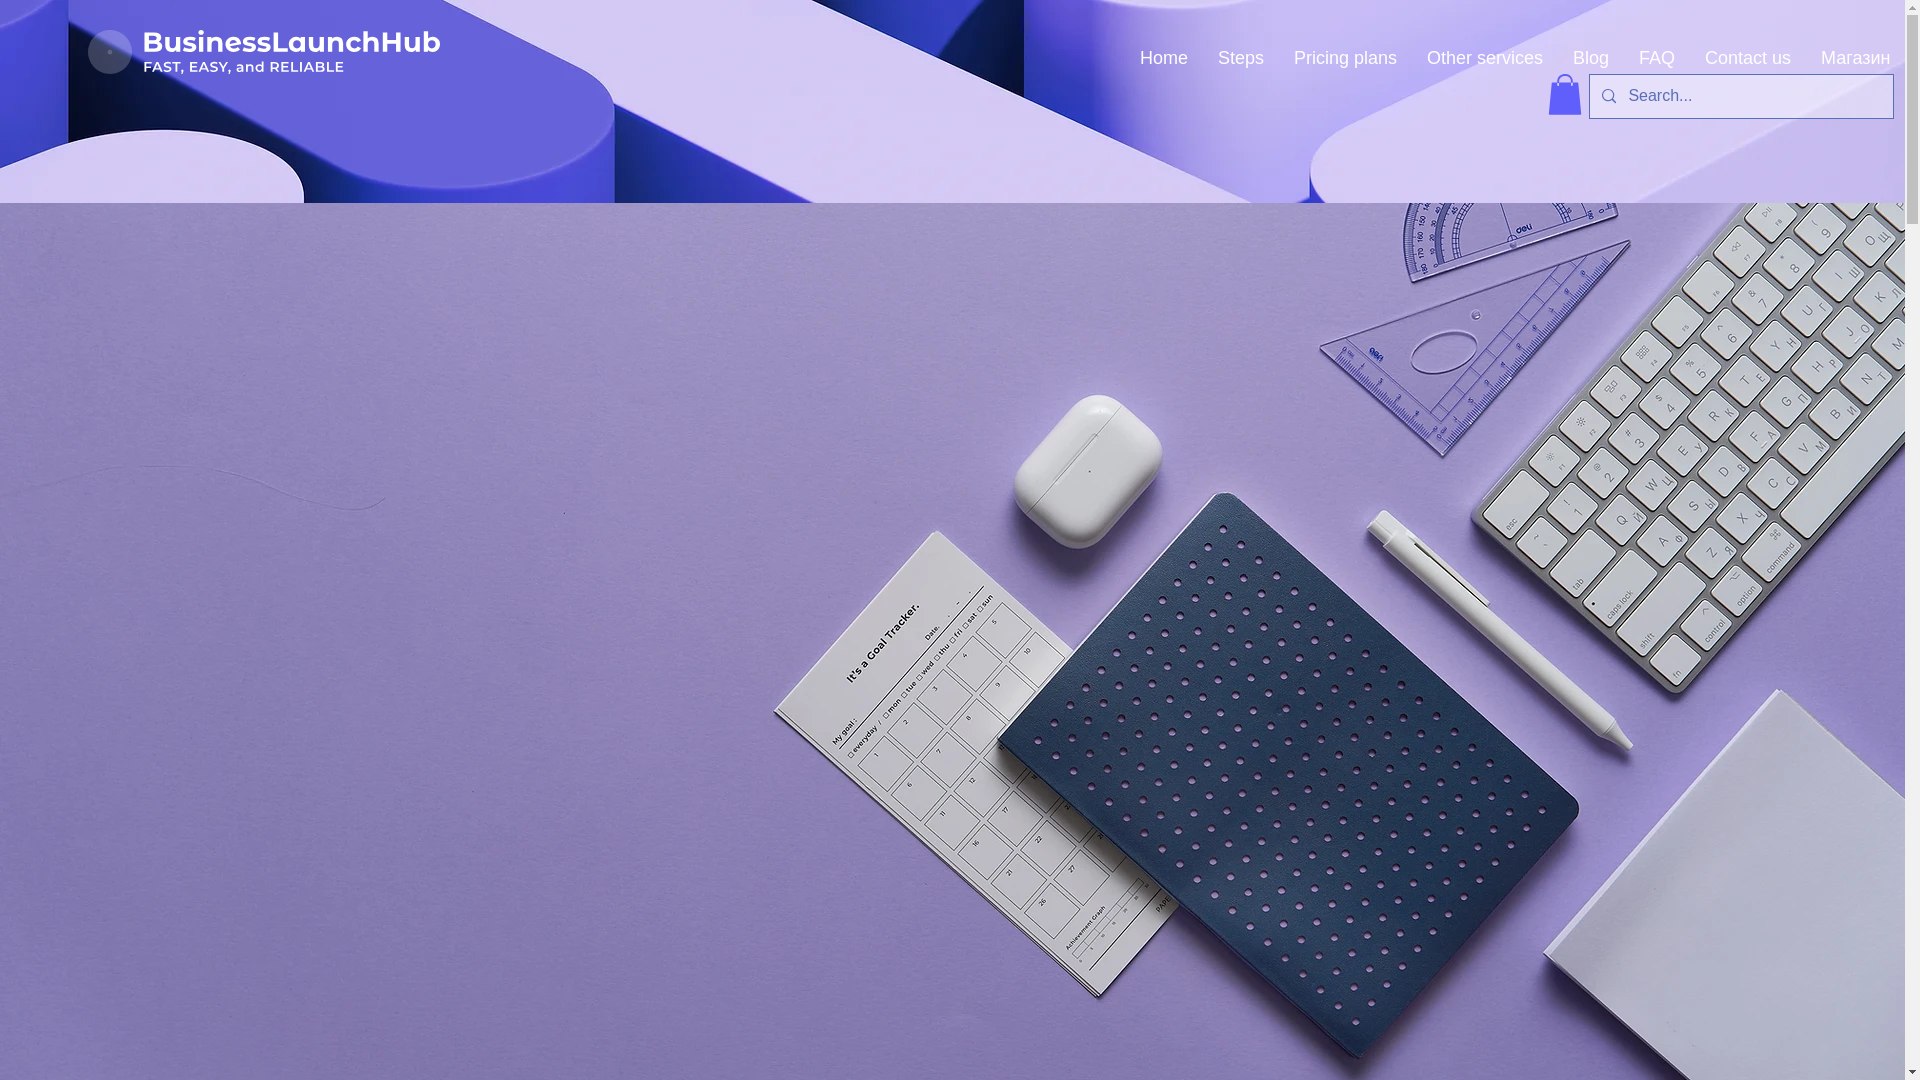 The width and height of the screenshot is (1920, 1080). Describe the element at coordinates (1344, 58) in the screenshot. I see `Pricing plans` at that location.